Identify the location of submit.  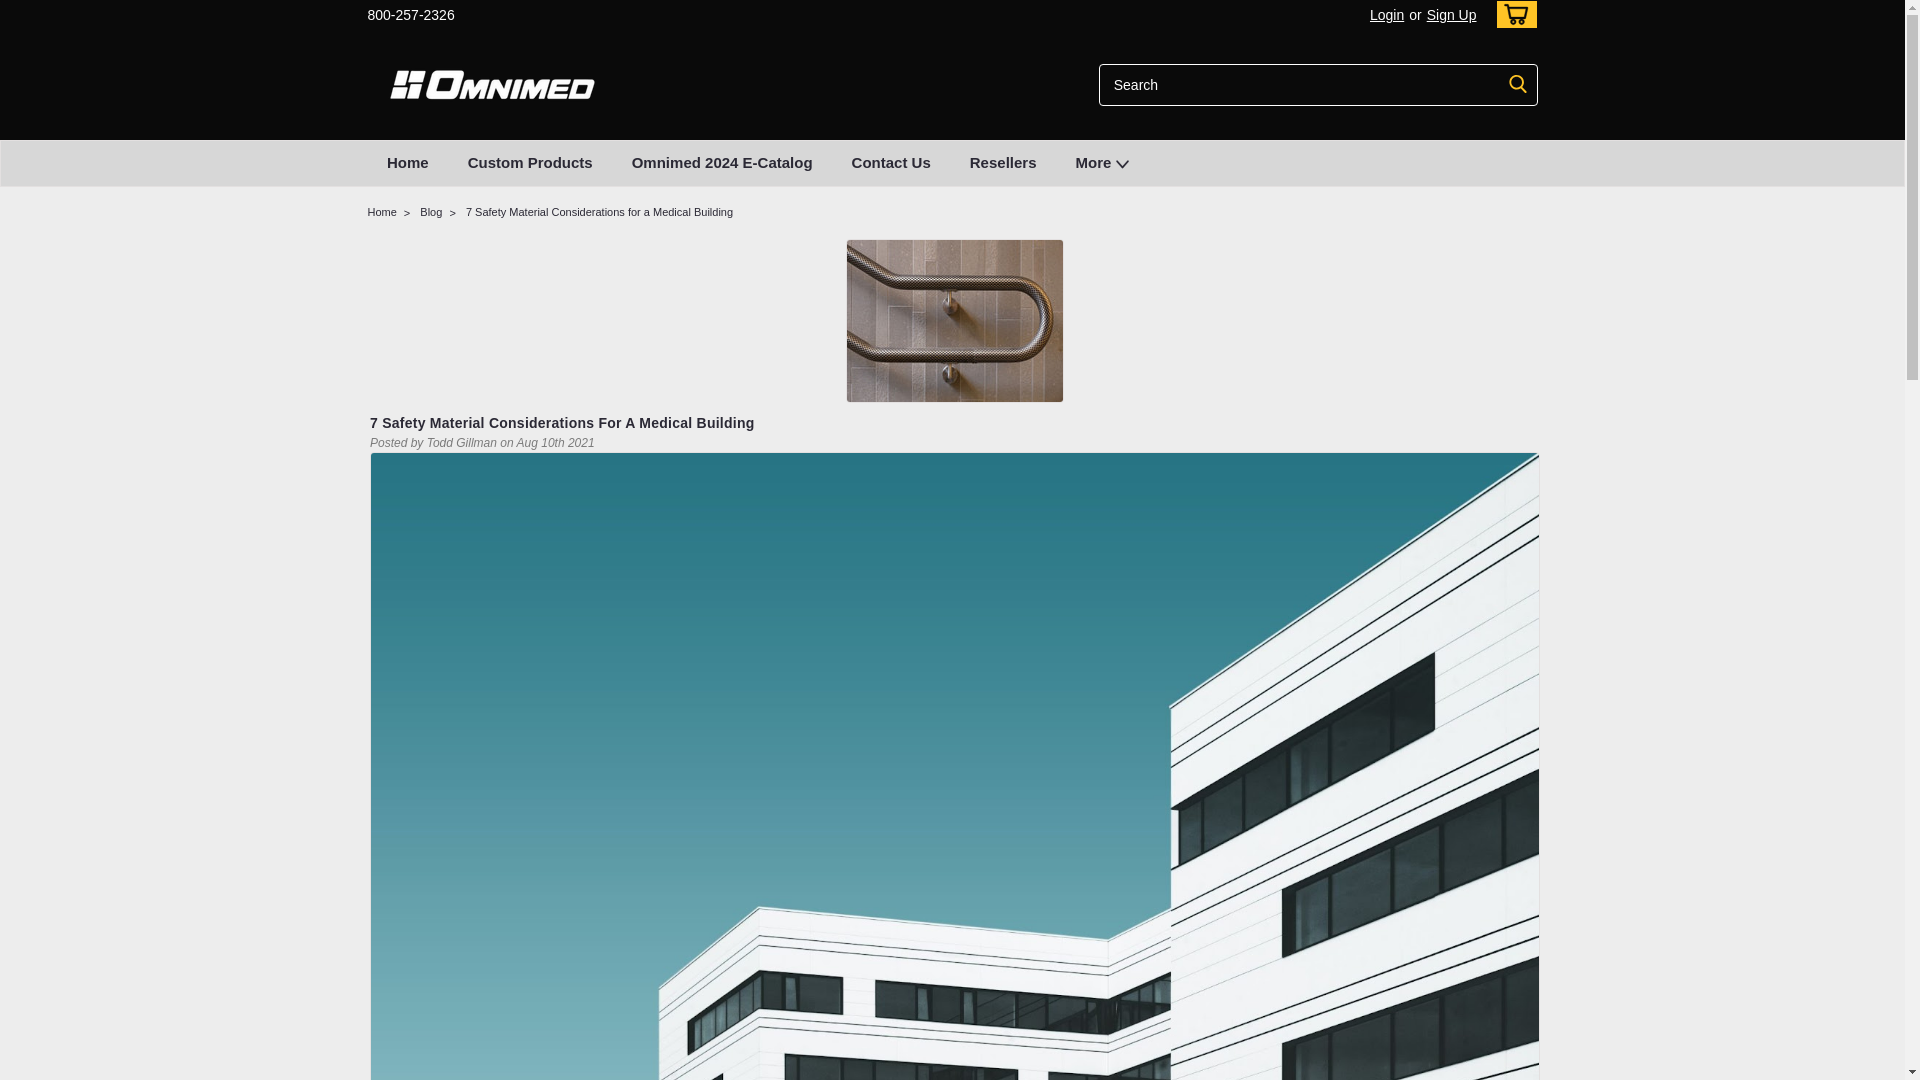
(1518, 84).